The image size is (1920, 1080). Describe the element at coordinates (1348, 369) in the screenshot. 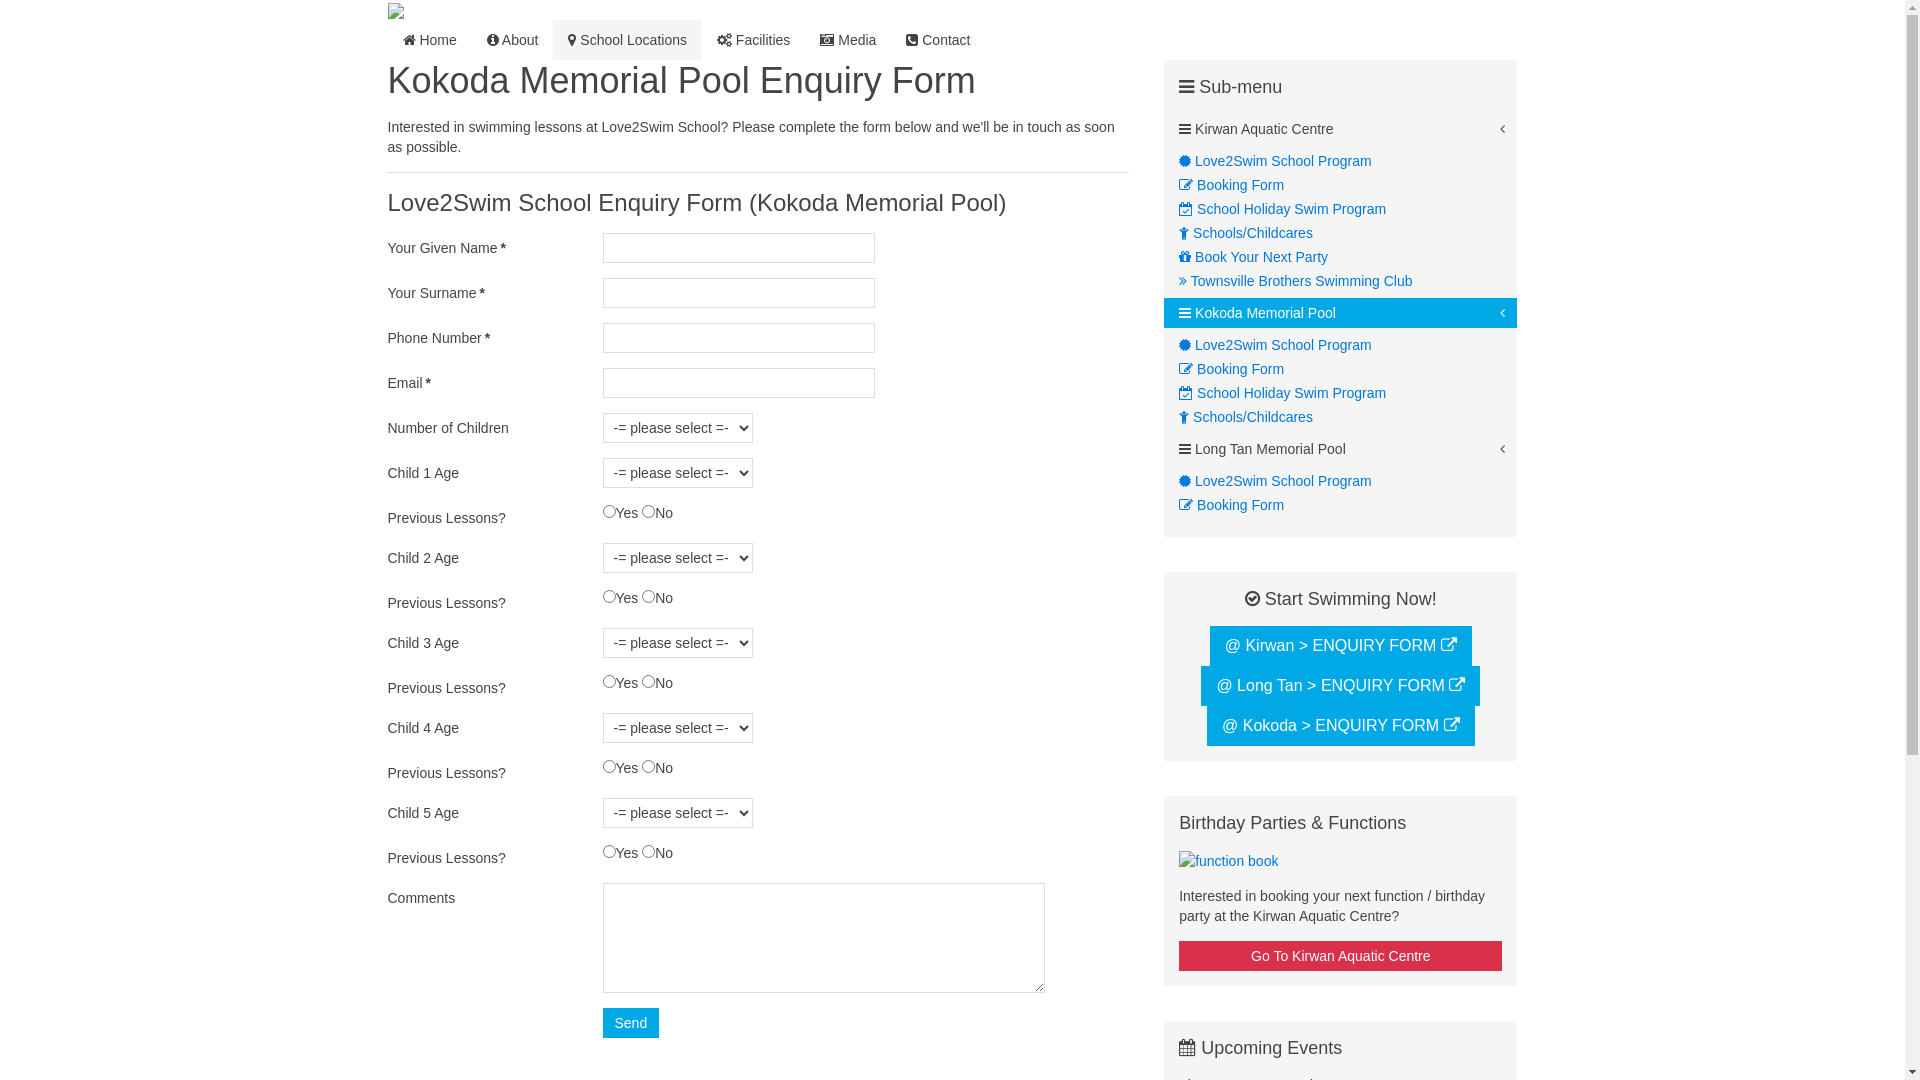

I see `Booking Form` at that location.